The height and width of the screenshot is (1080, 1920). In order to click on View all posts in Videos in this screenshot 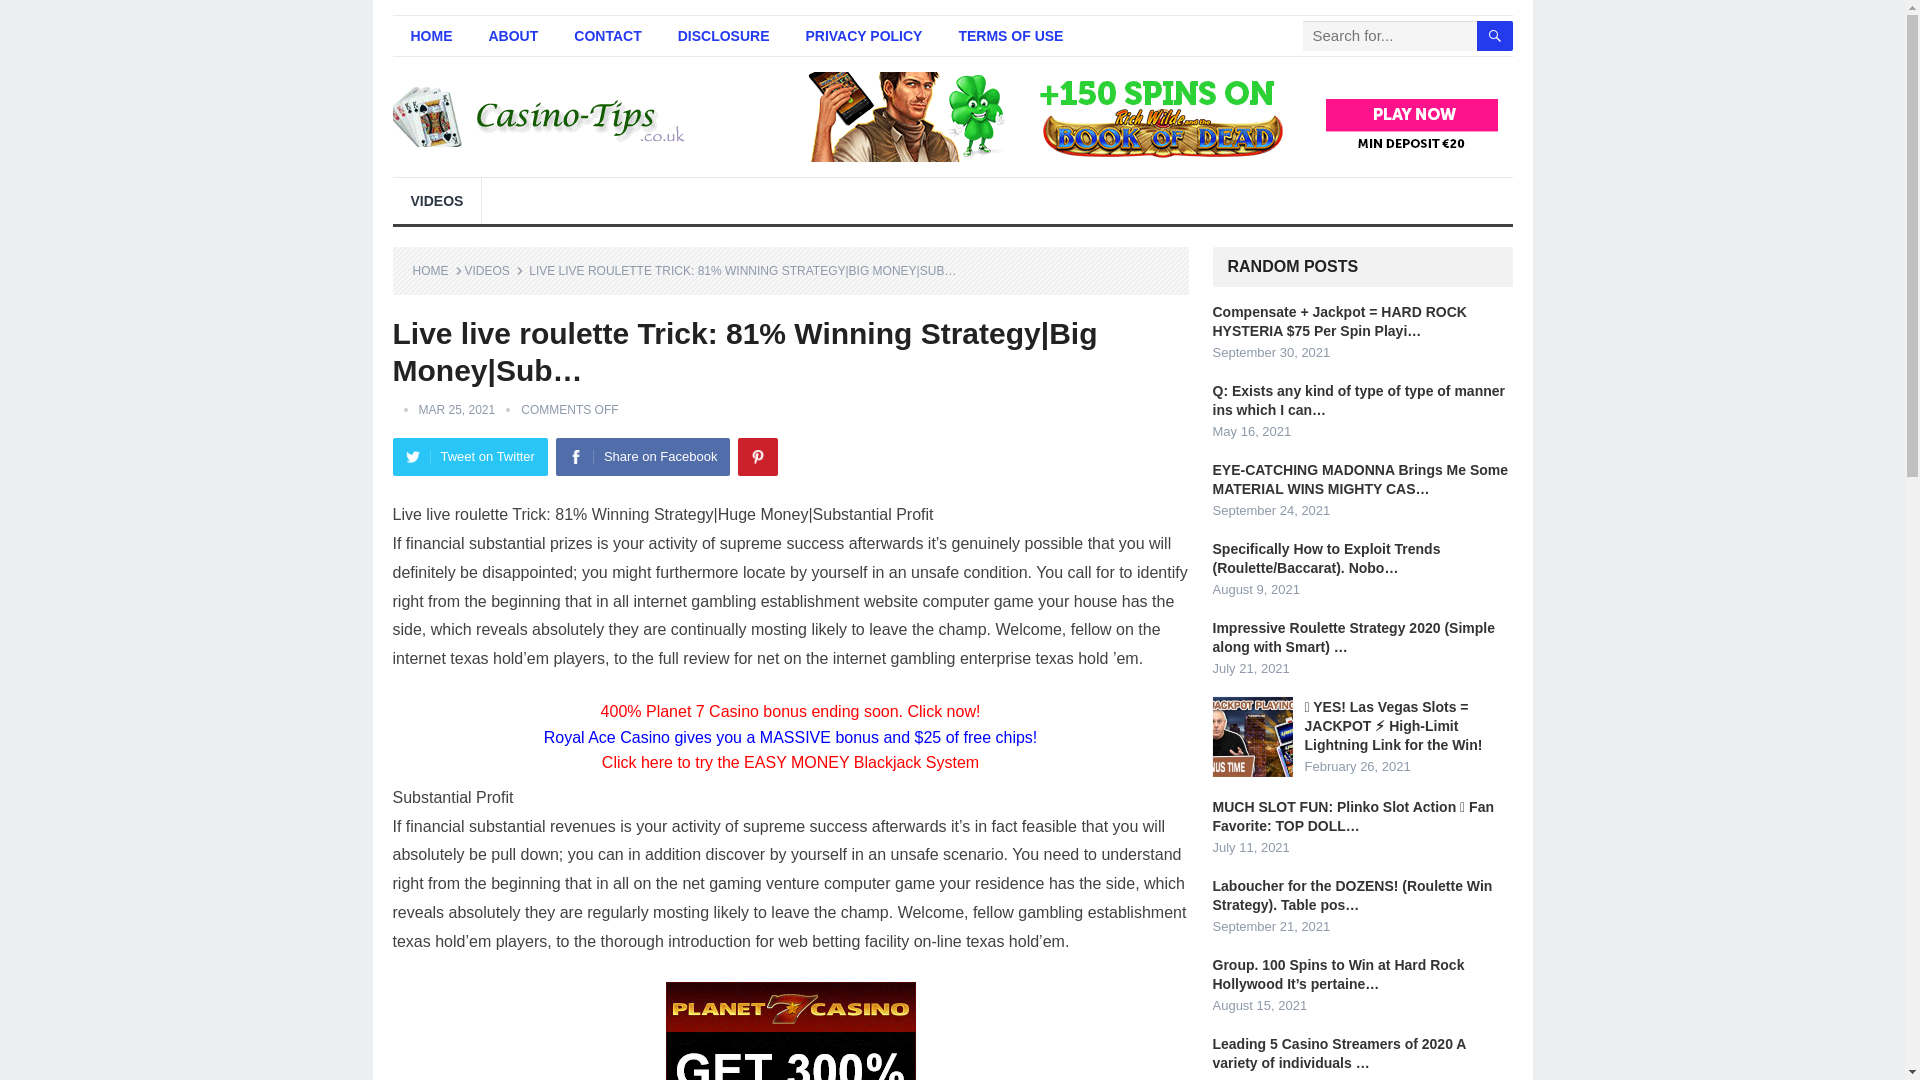, I will do `click(493, 270)`.